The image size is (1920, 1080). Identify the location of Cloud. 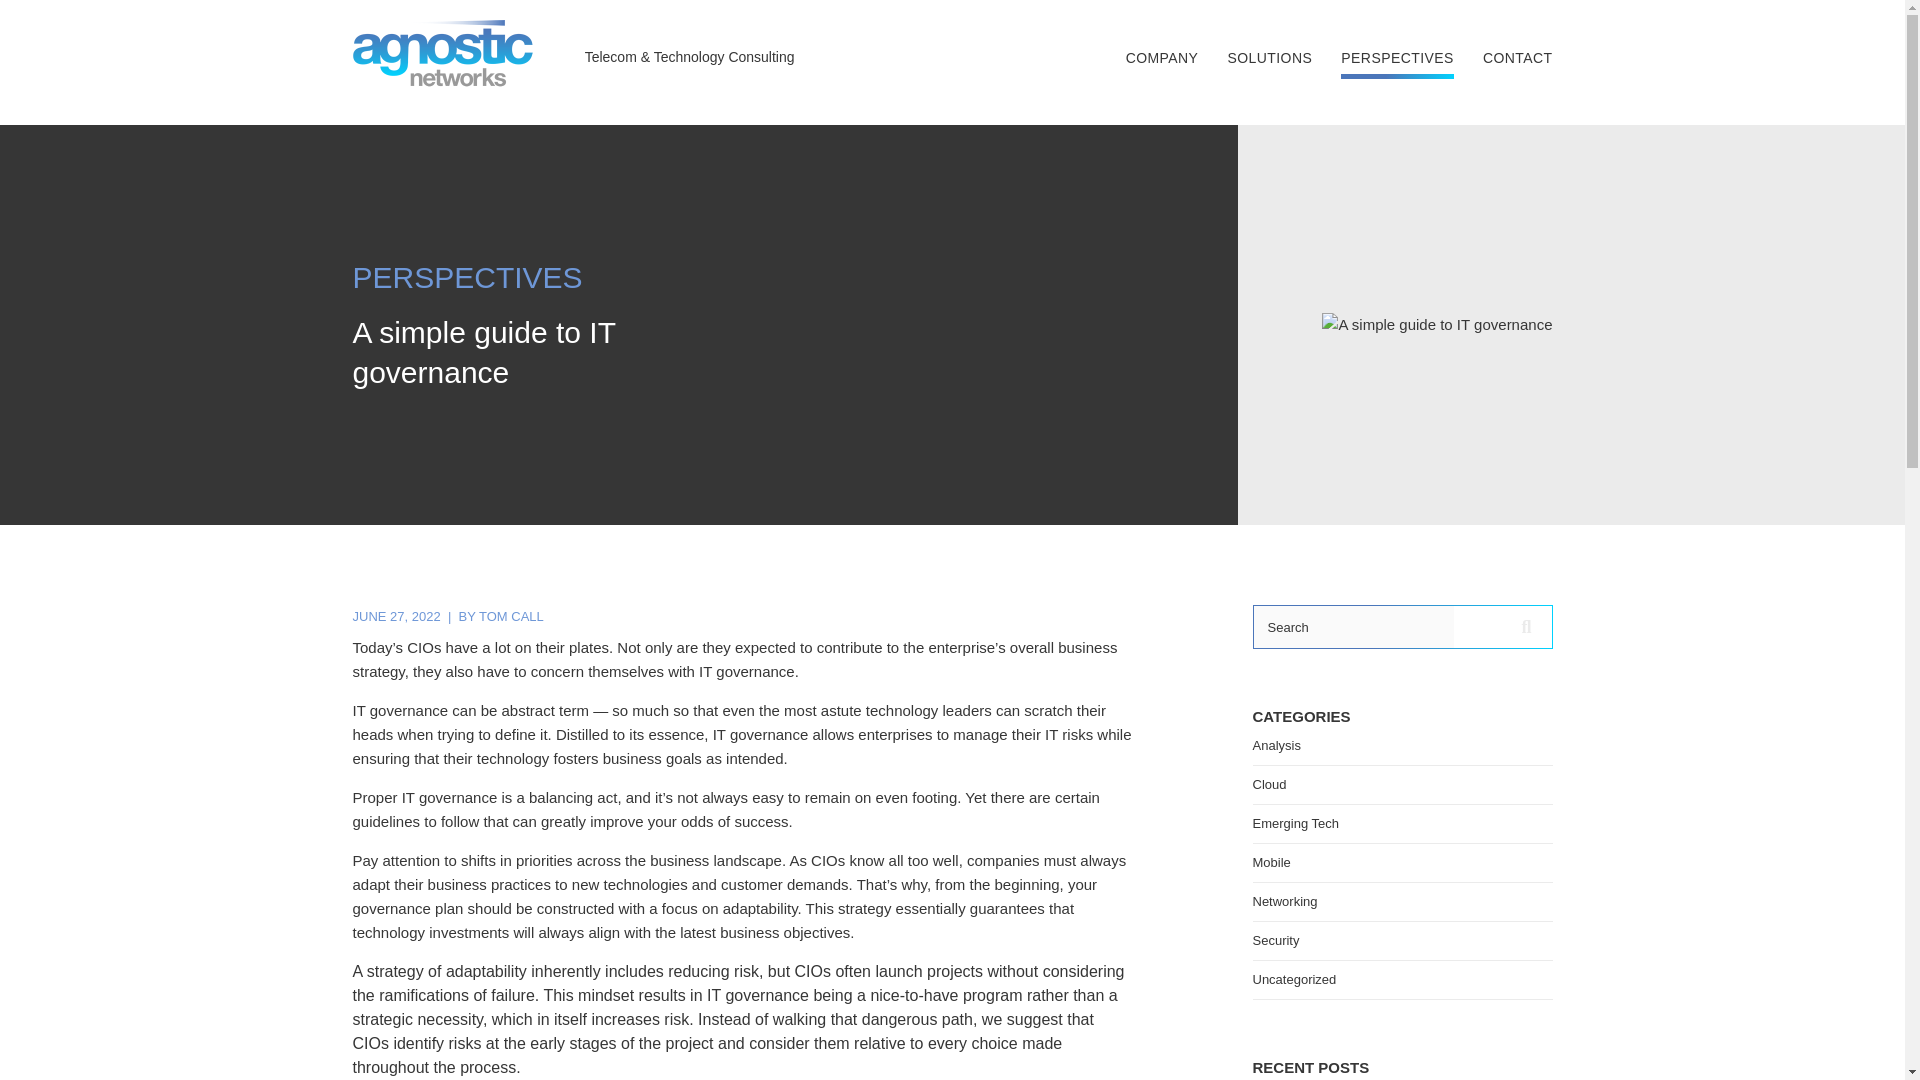
(1268, 784).